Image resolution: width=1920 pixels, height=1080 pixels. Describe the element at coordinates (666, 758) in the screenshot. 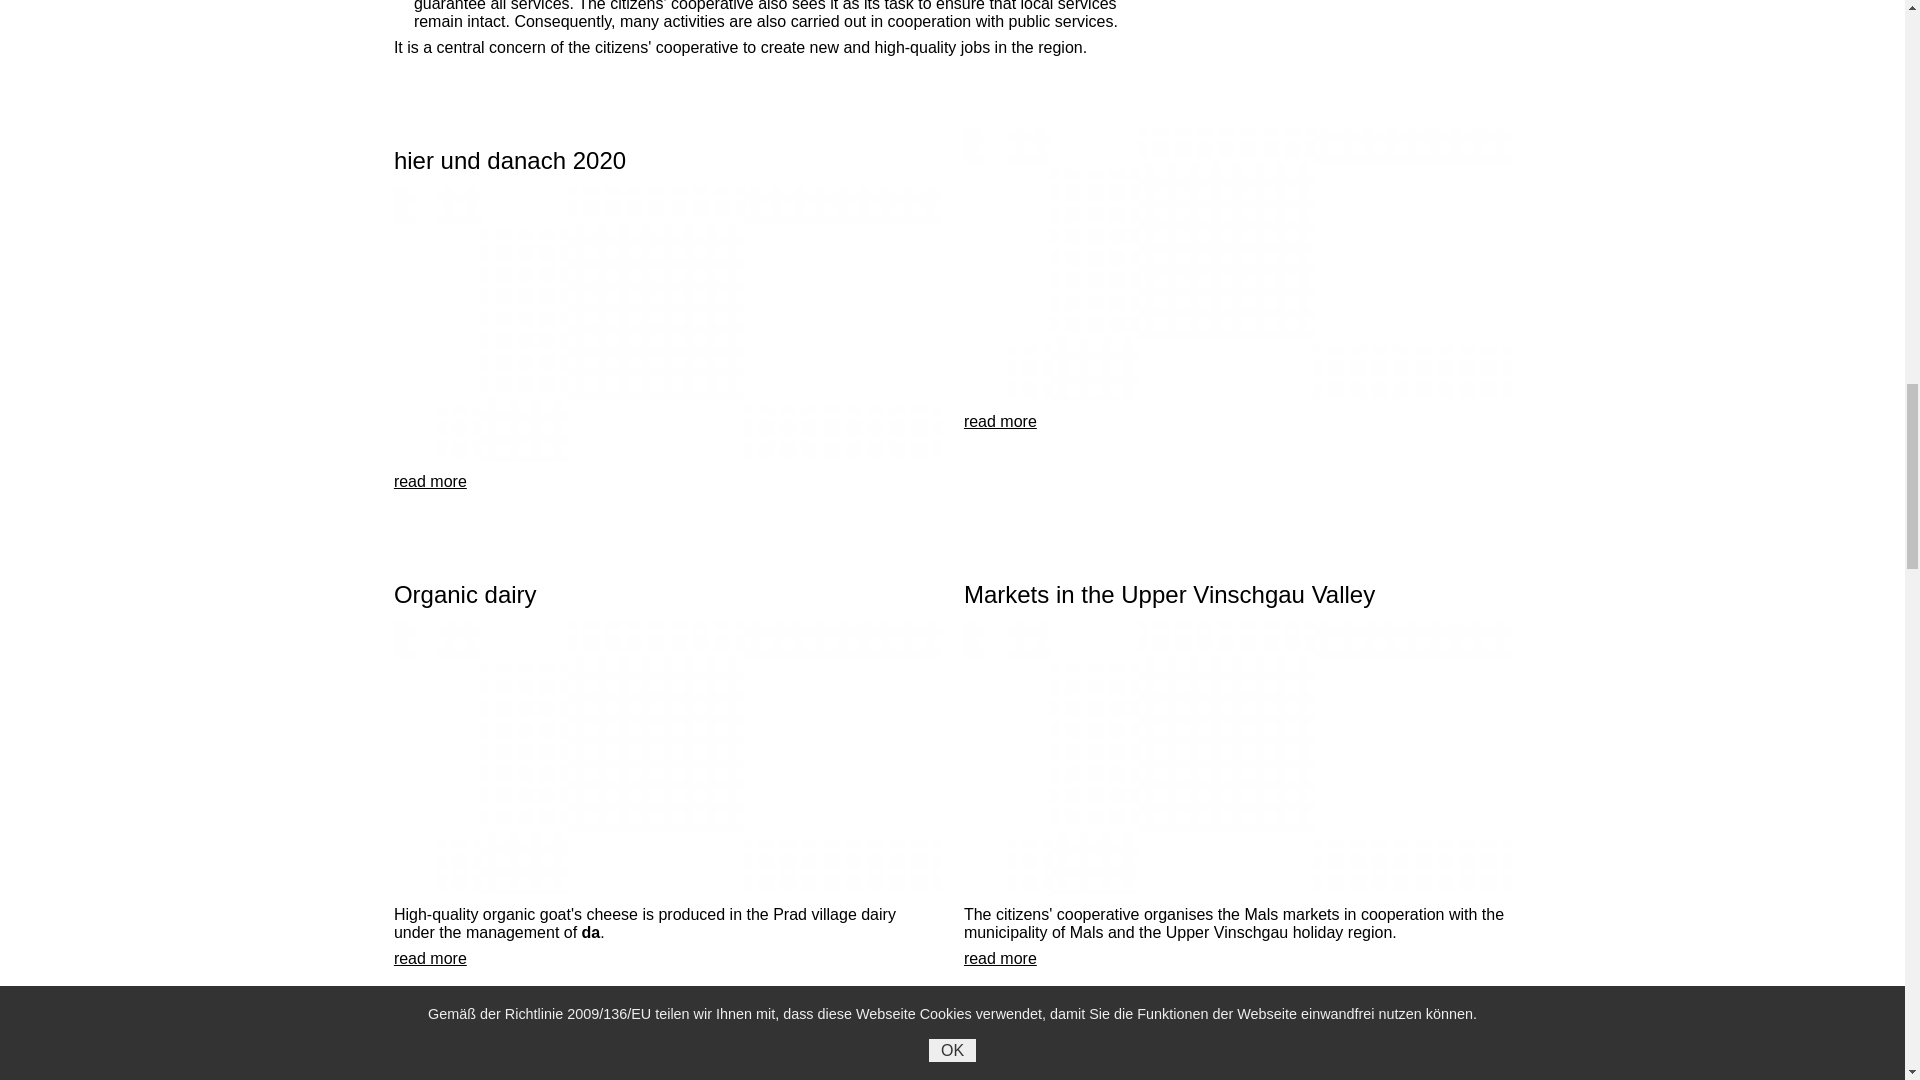

I see `Bild` at that location.